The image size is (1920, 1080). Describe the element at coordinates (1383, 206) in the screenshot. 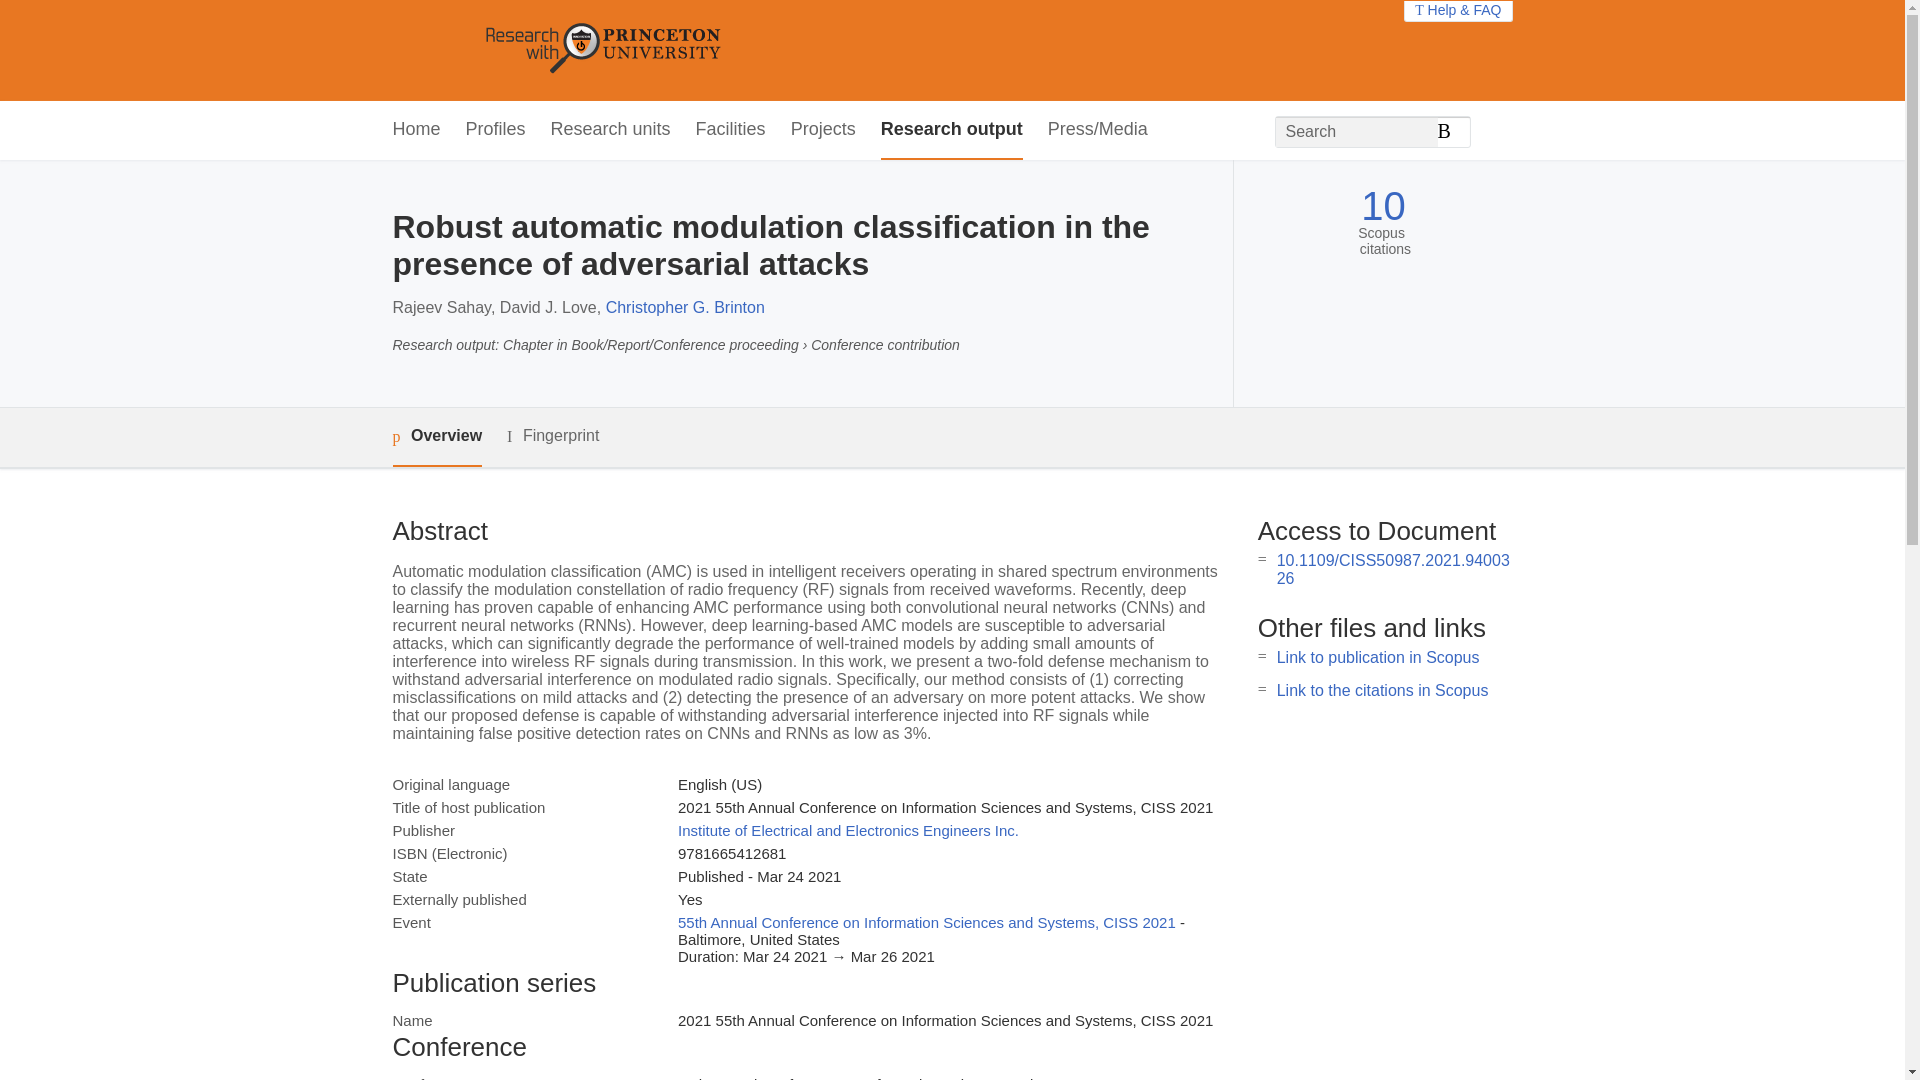

I see `10` at that location.